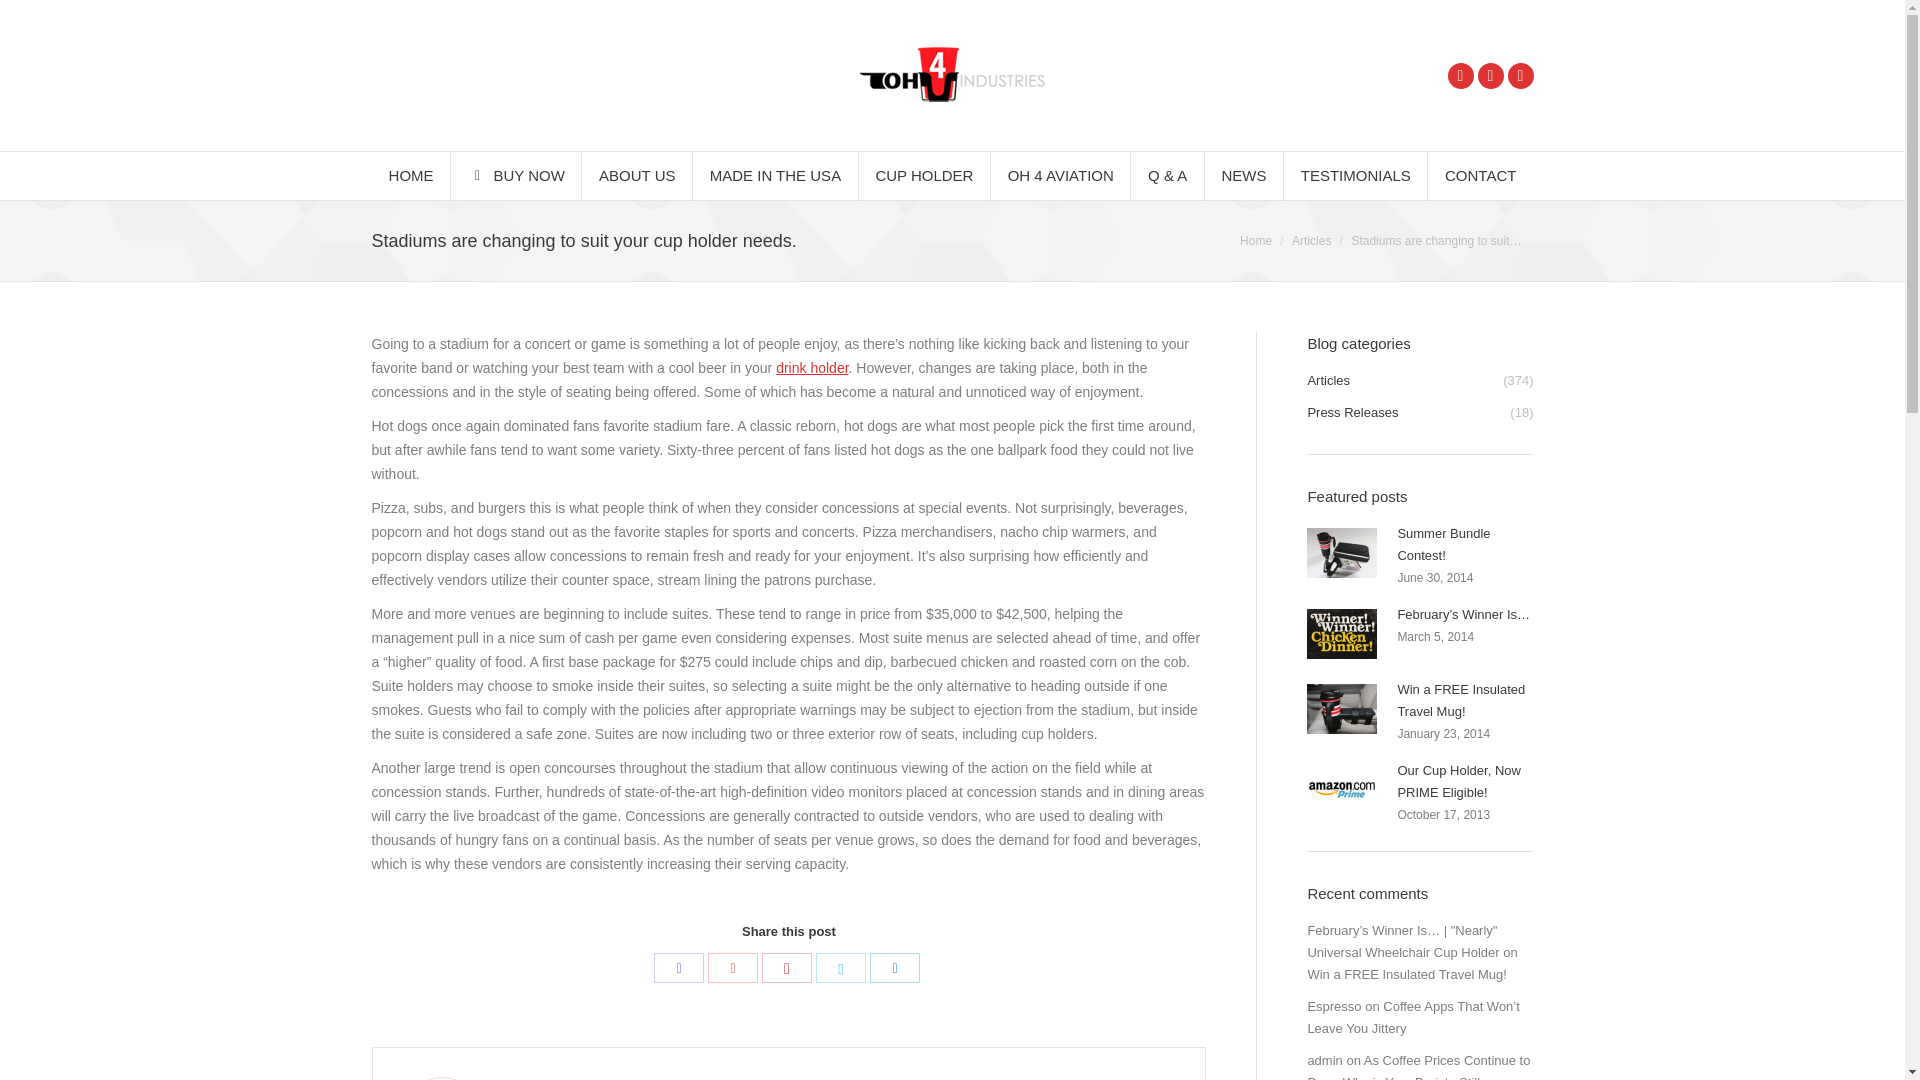 The width and height of the screenshot is (1920, 1080). What do you see at coordinates (637, 175) in the screenshot?
I see `ABOUT US` at bounding box center [637, 175].